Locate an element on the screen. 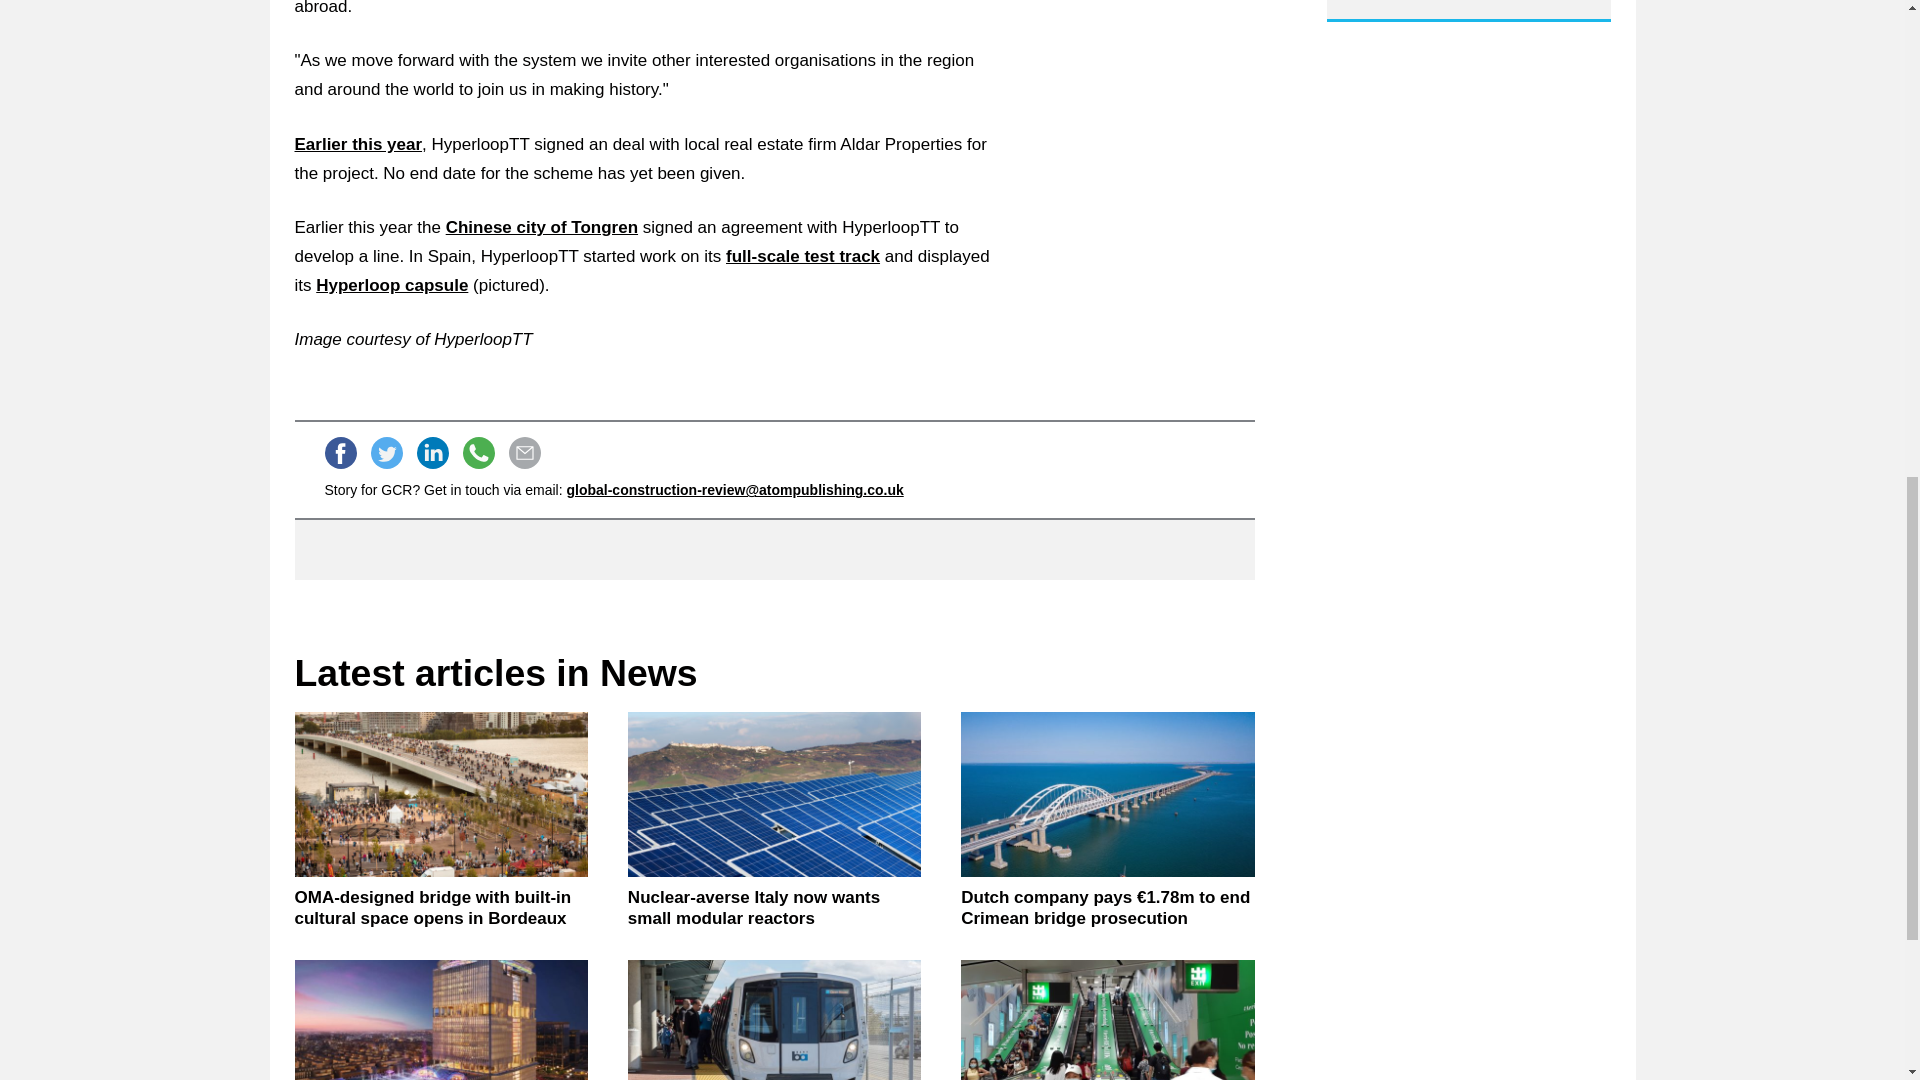 The image size is (1920, 1080). Send email is located at coordinates (524, 452).